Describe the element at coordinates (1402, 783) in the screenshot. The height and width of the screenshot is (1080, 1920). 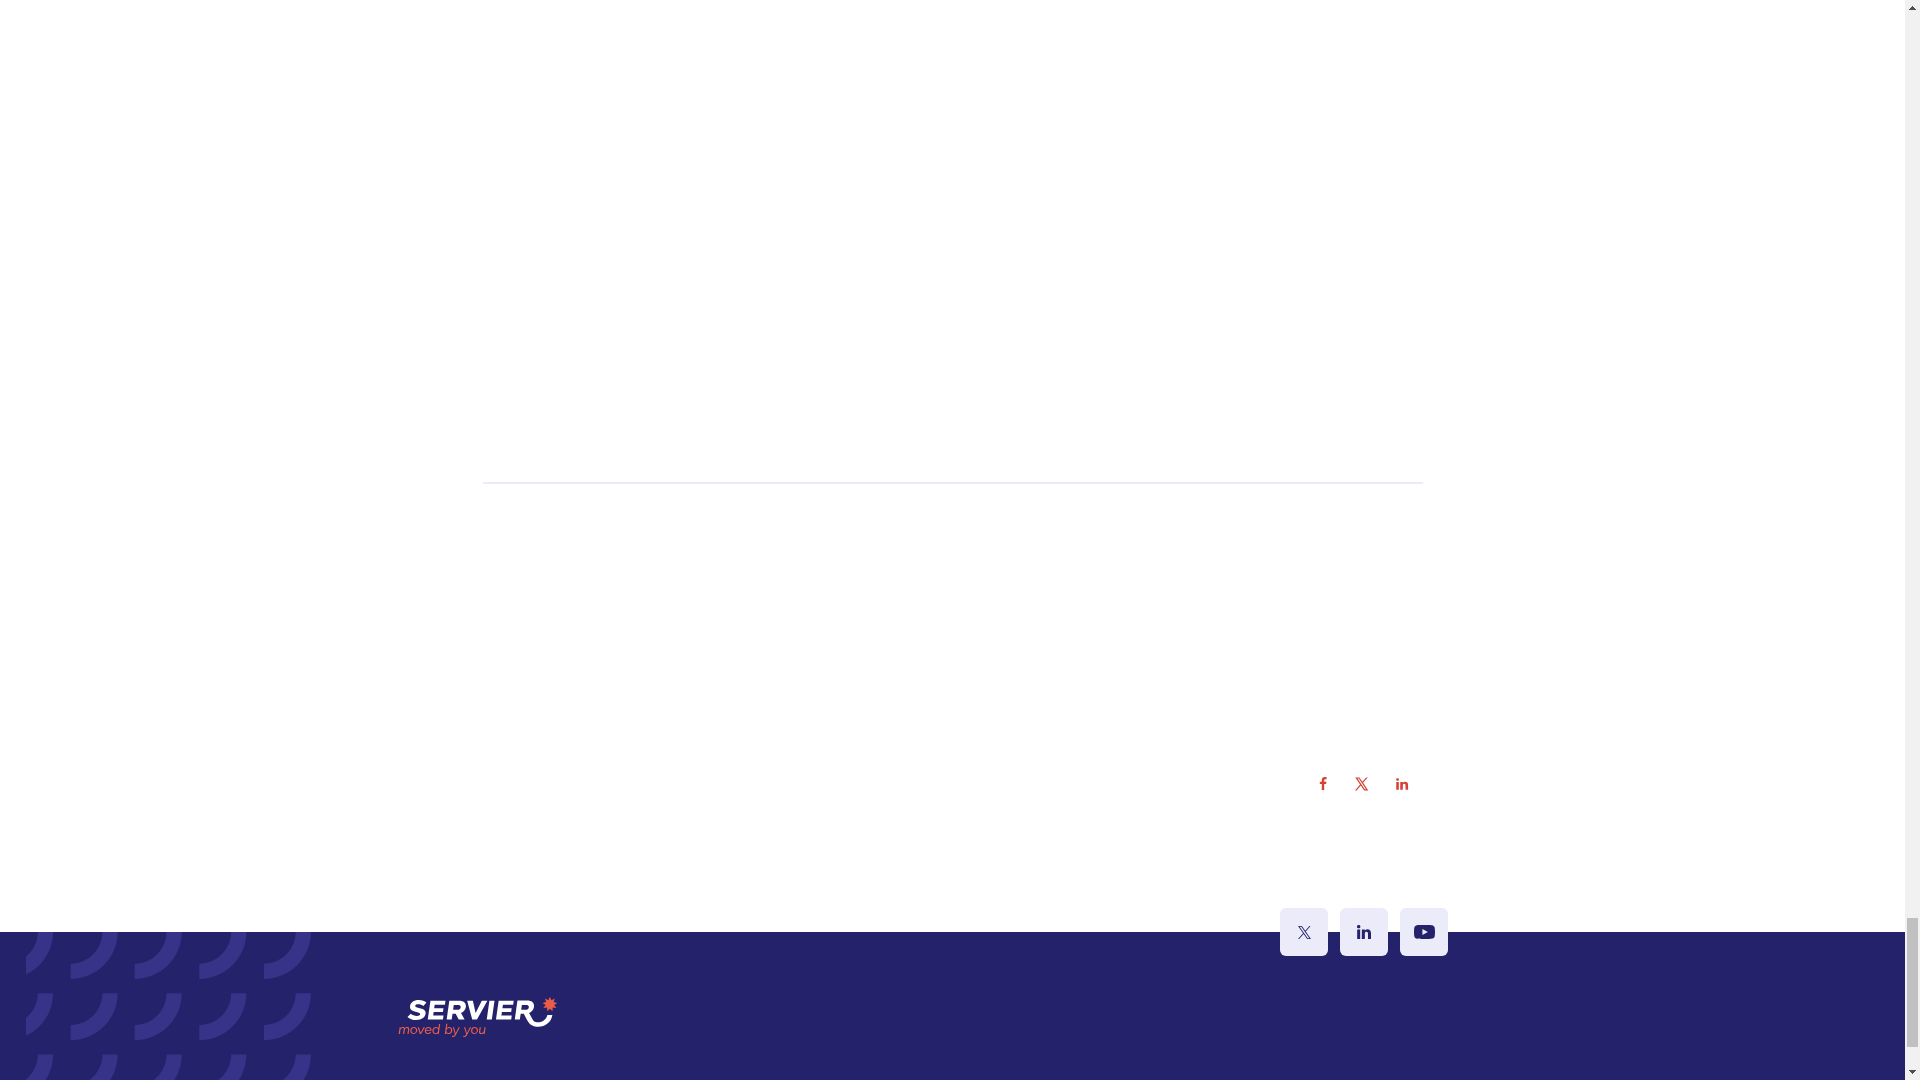
I see `Share on LinkedIn` at that location.